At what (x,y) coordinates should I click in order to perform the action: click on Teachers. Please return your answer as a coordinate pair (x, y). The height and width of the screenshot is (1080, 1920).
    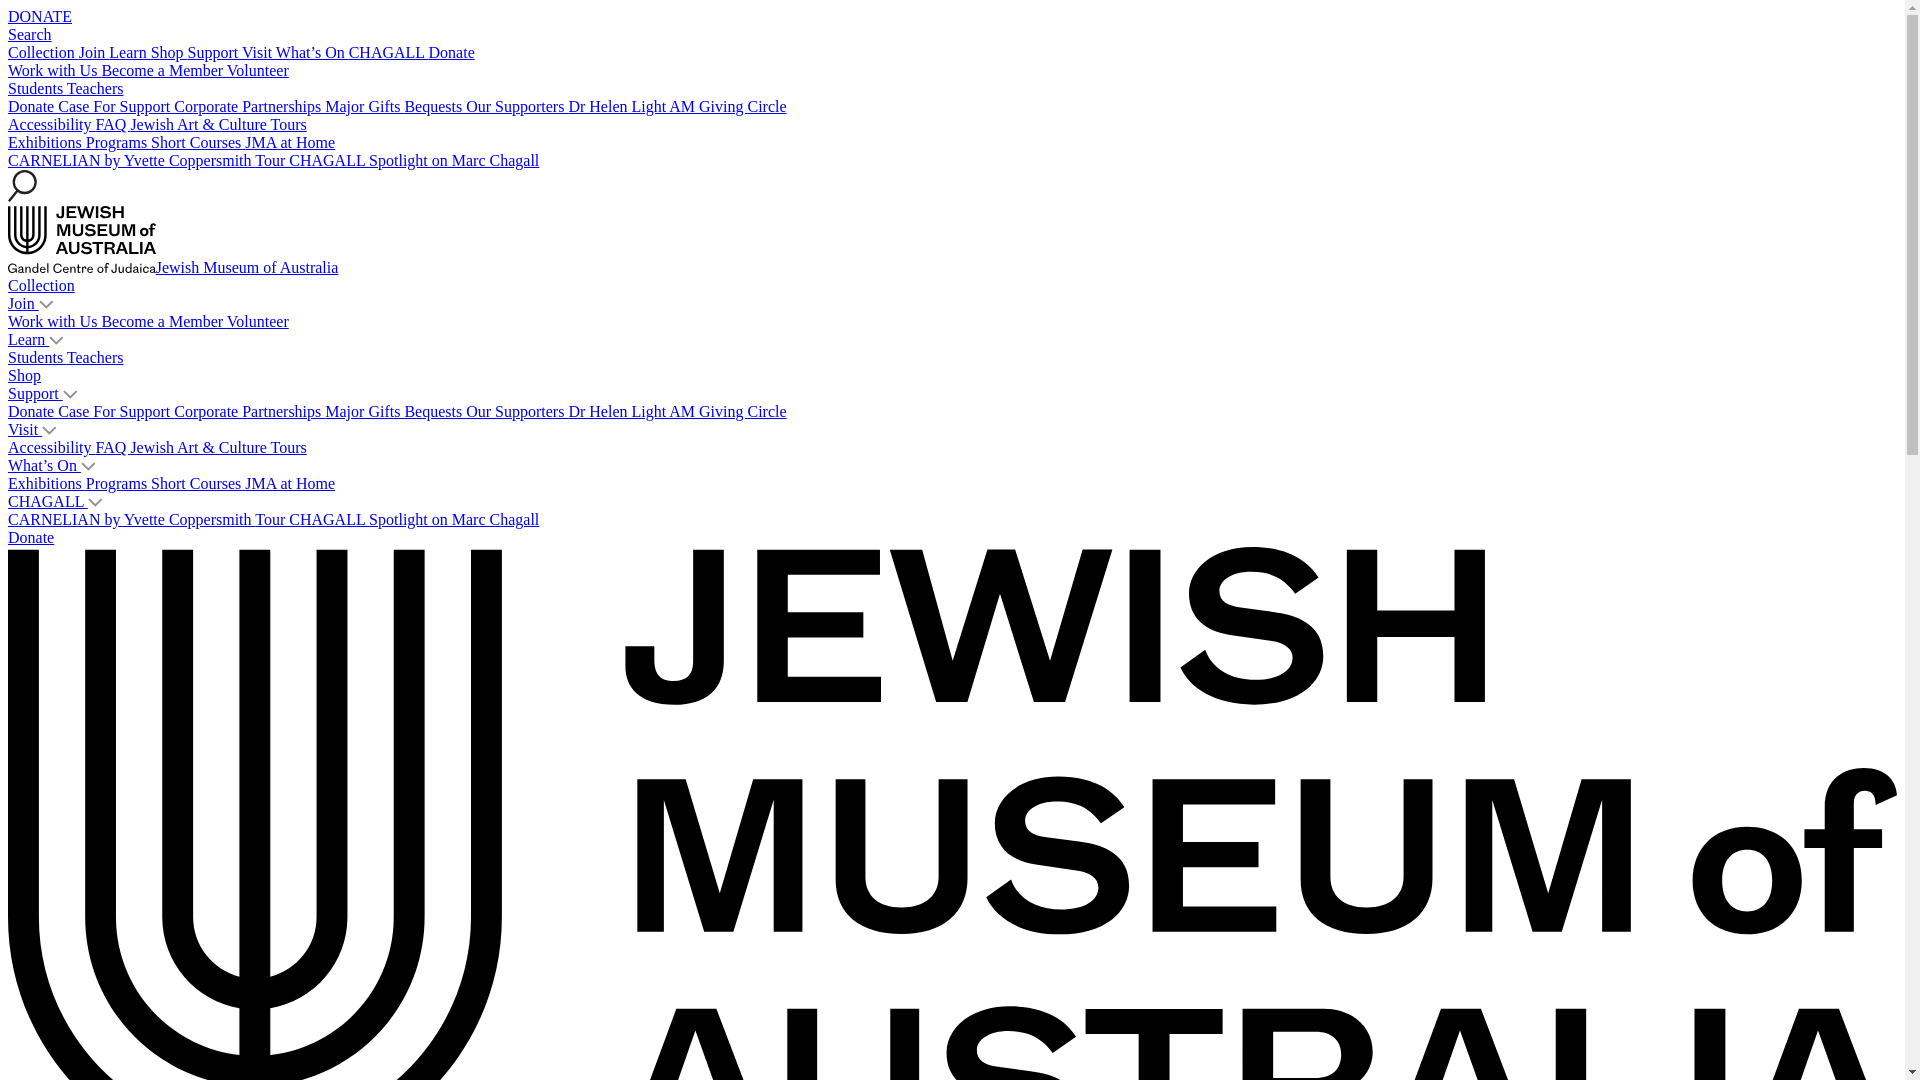
    Looking at the image, I should click on (96, 88).